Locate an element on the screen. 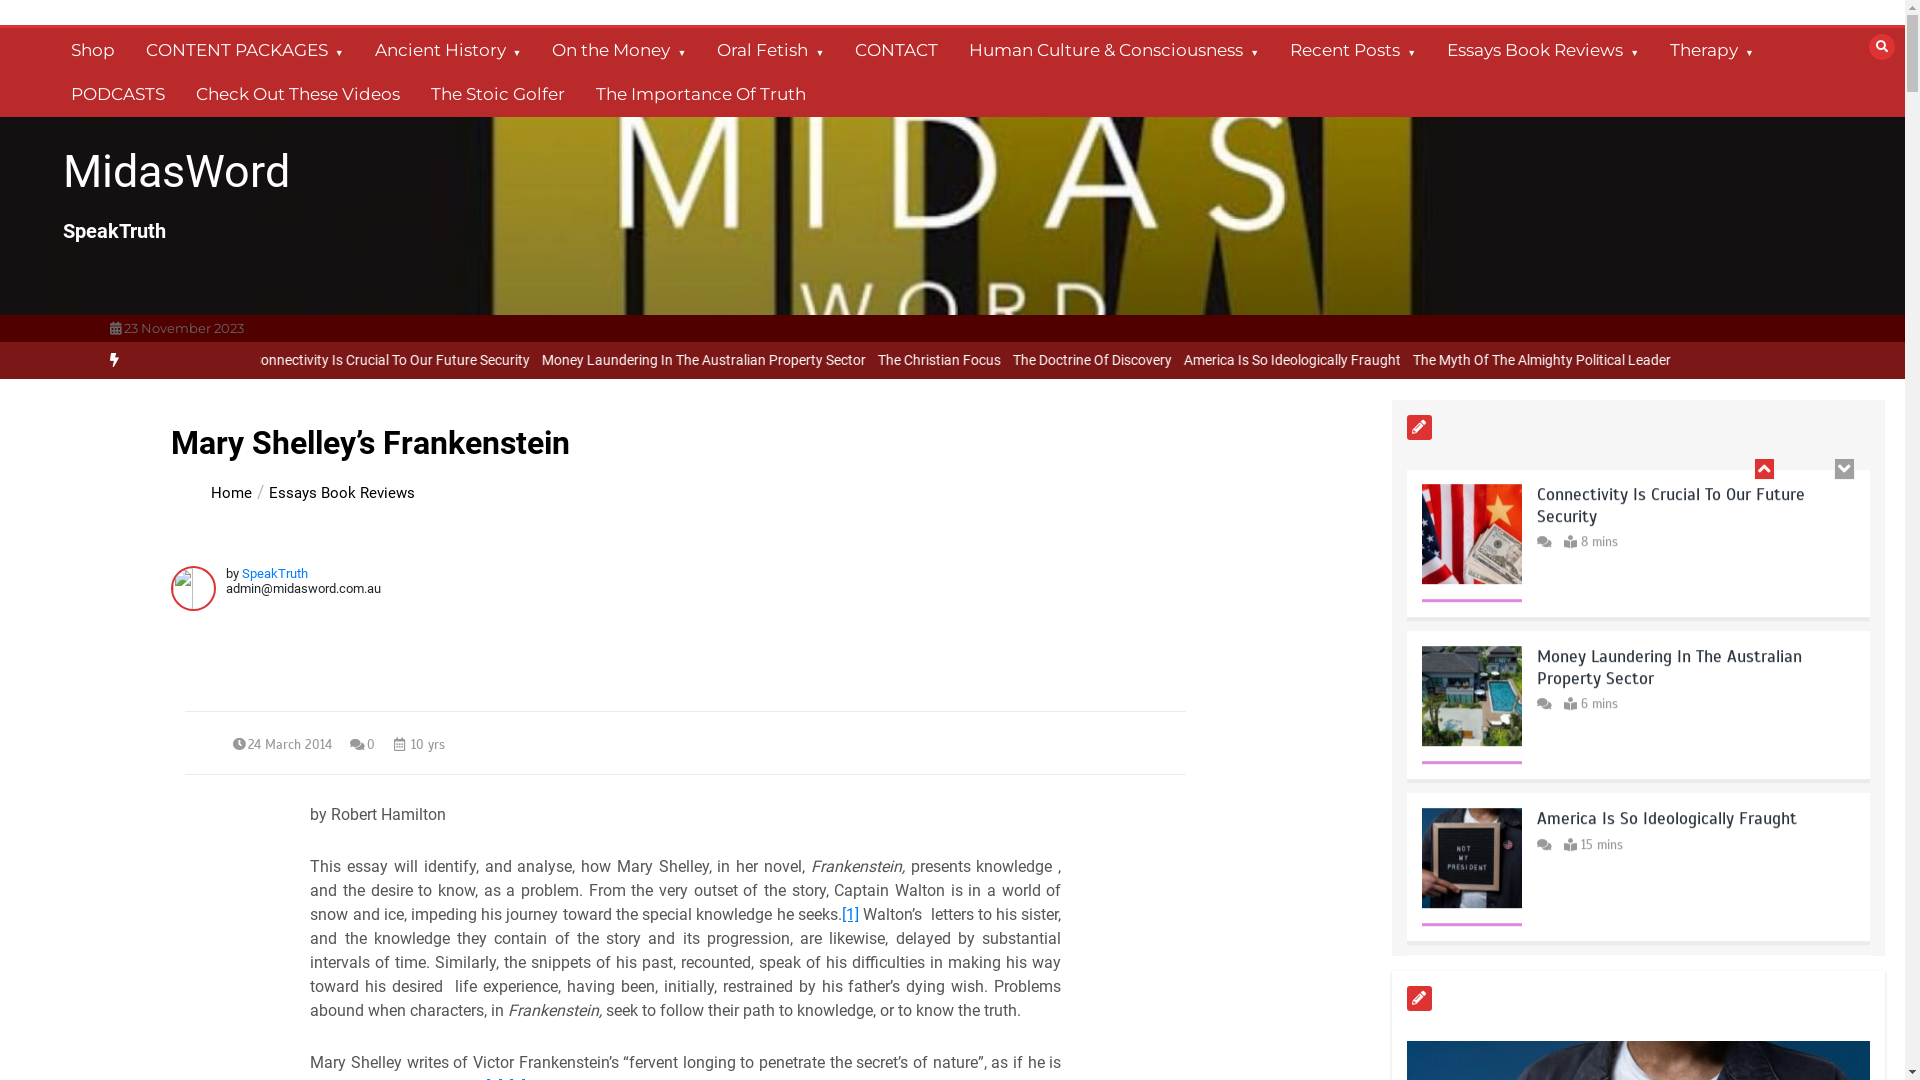  Ancient History is located at coordinates (448, 50).